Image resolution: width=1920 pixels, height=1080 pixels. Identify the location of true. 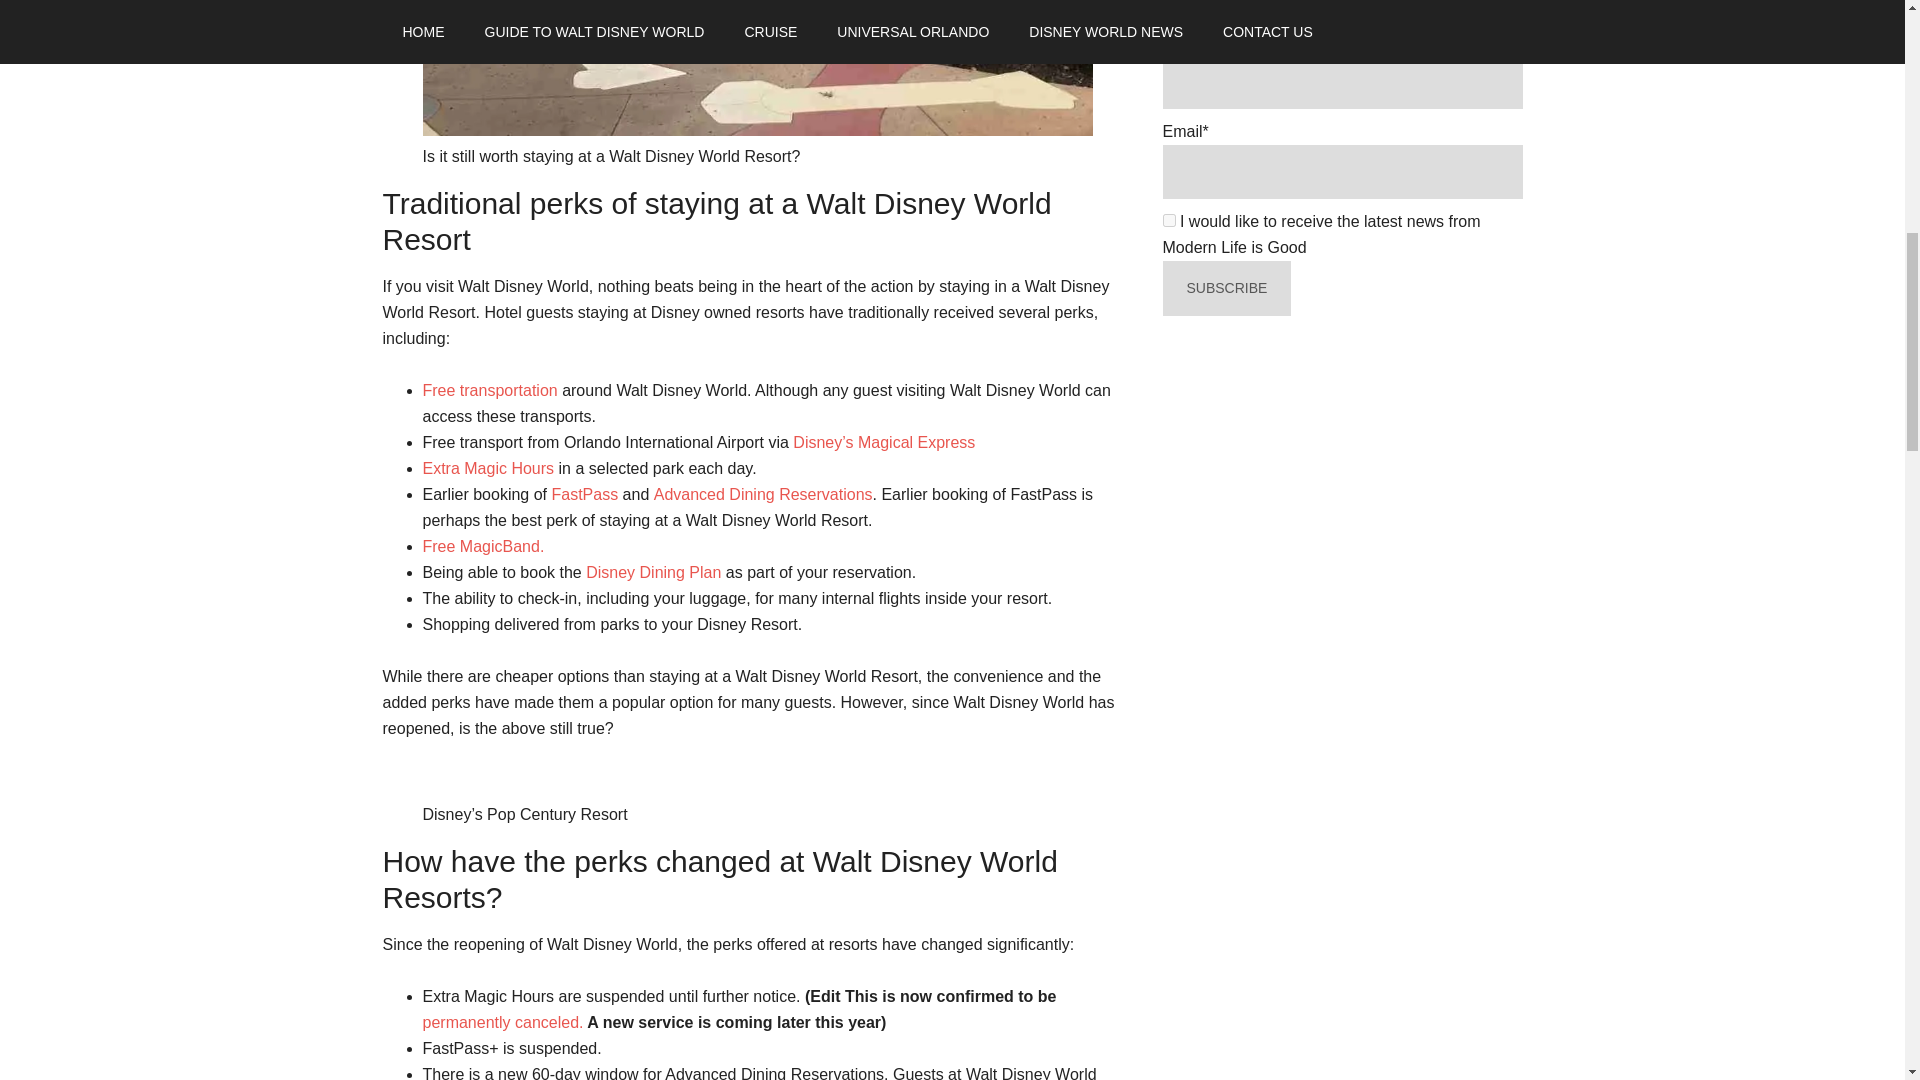
(1168, 220).